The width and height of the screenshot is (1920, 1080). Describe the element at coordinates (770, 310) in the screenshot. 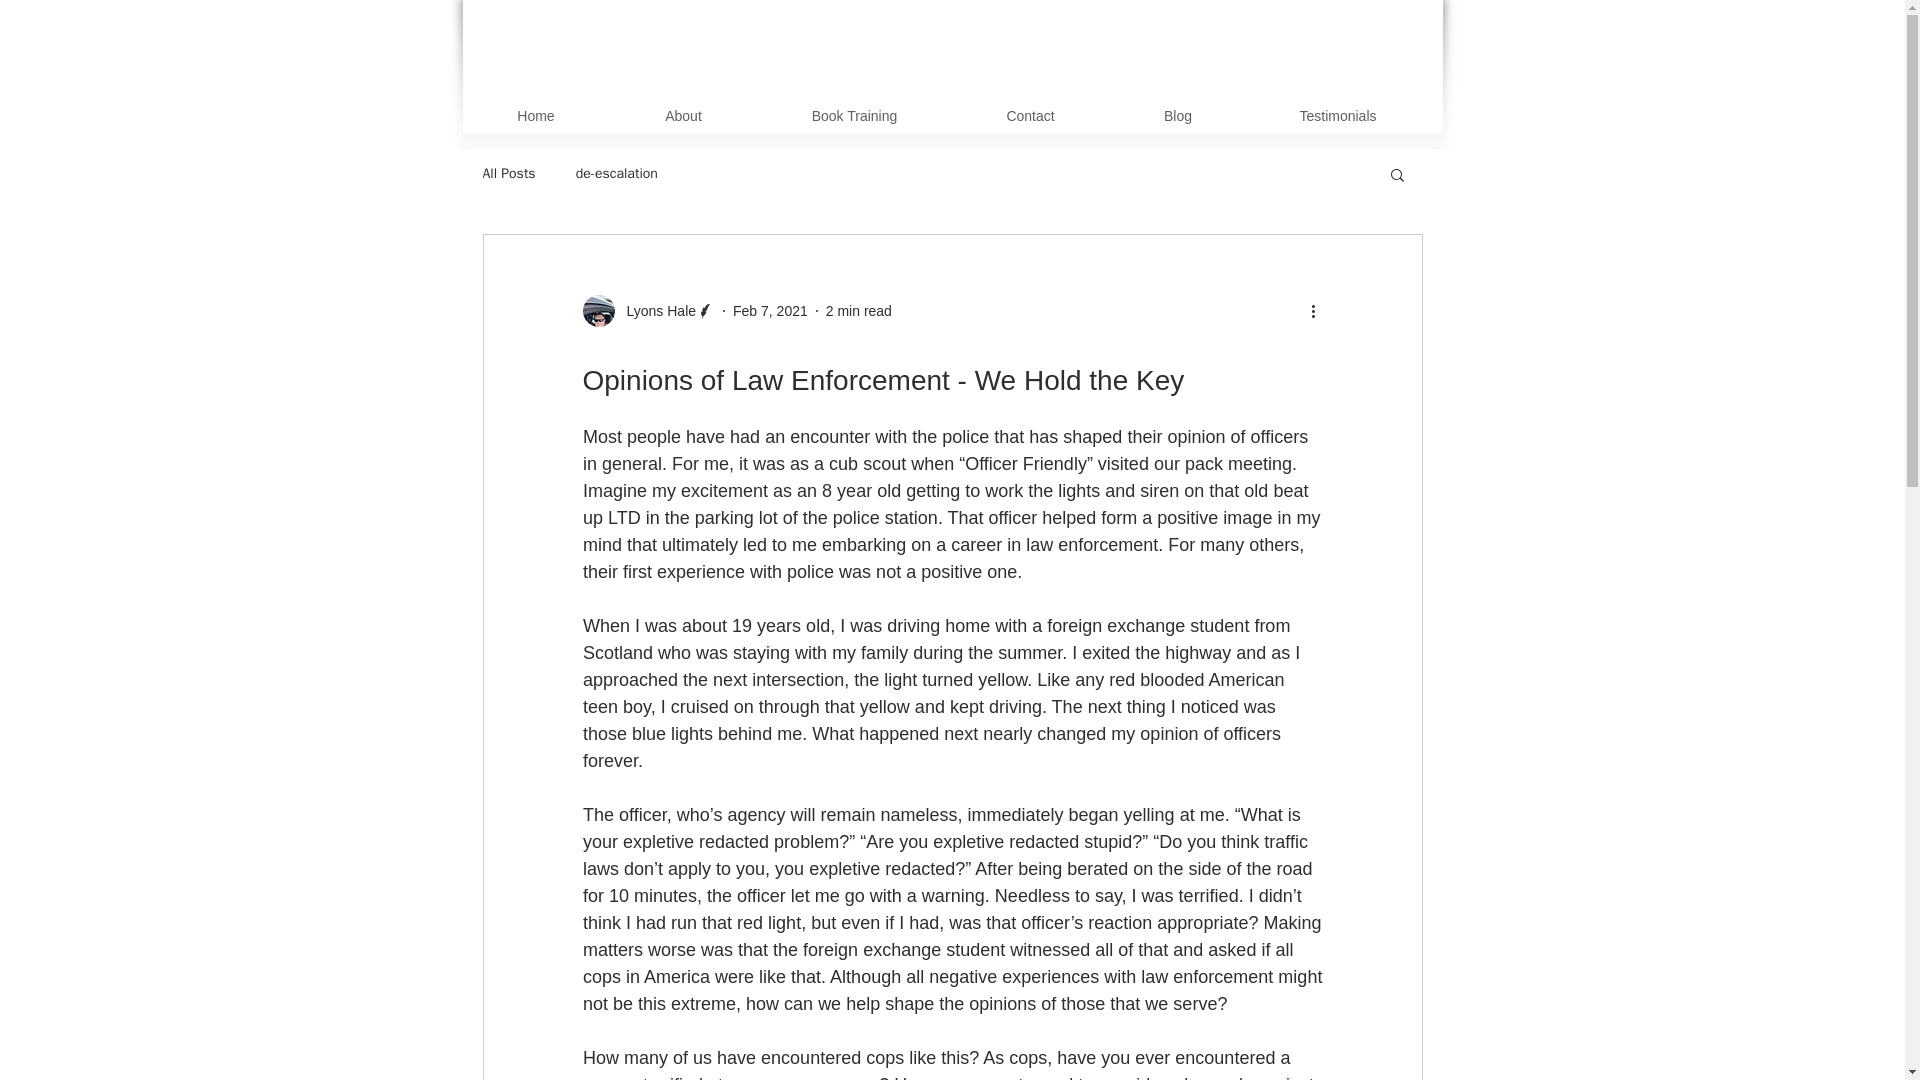

I see `Feb 7, 2021` at that location.